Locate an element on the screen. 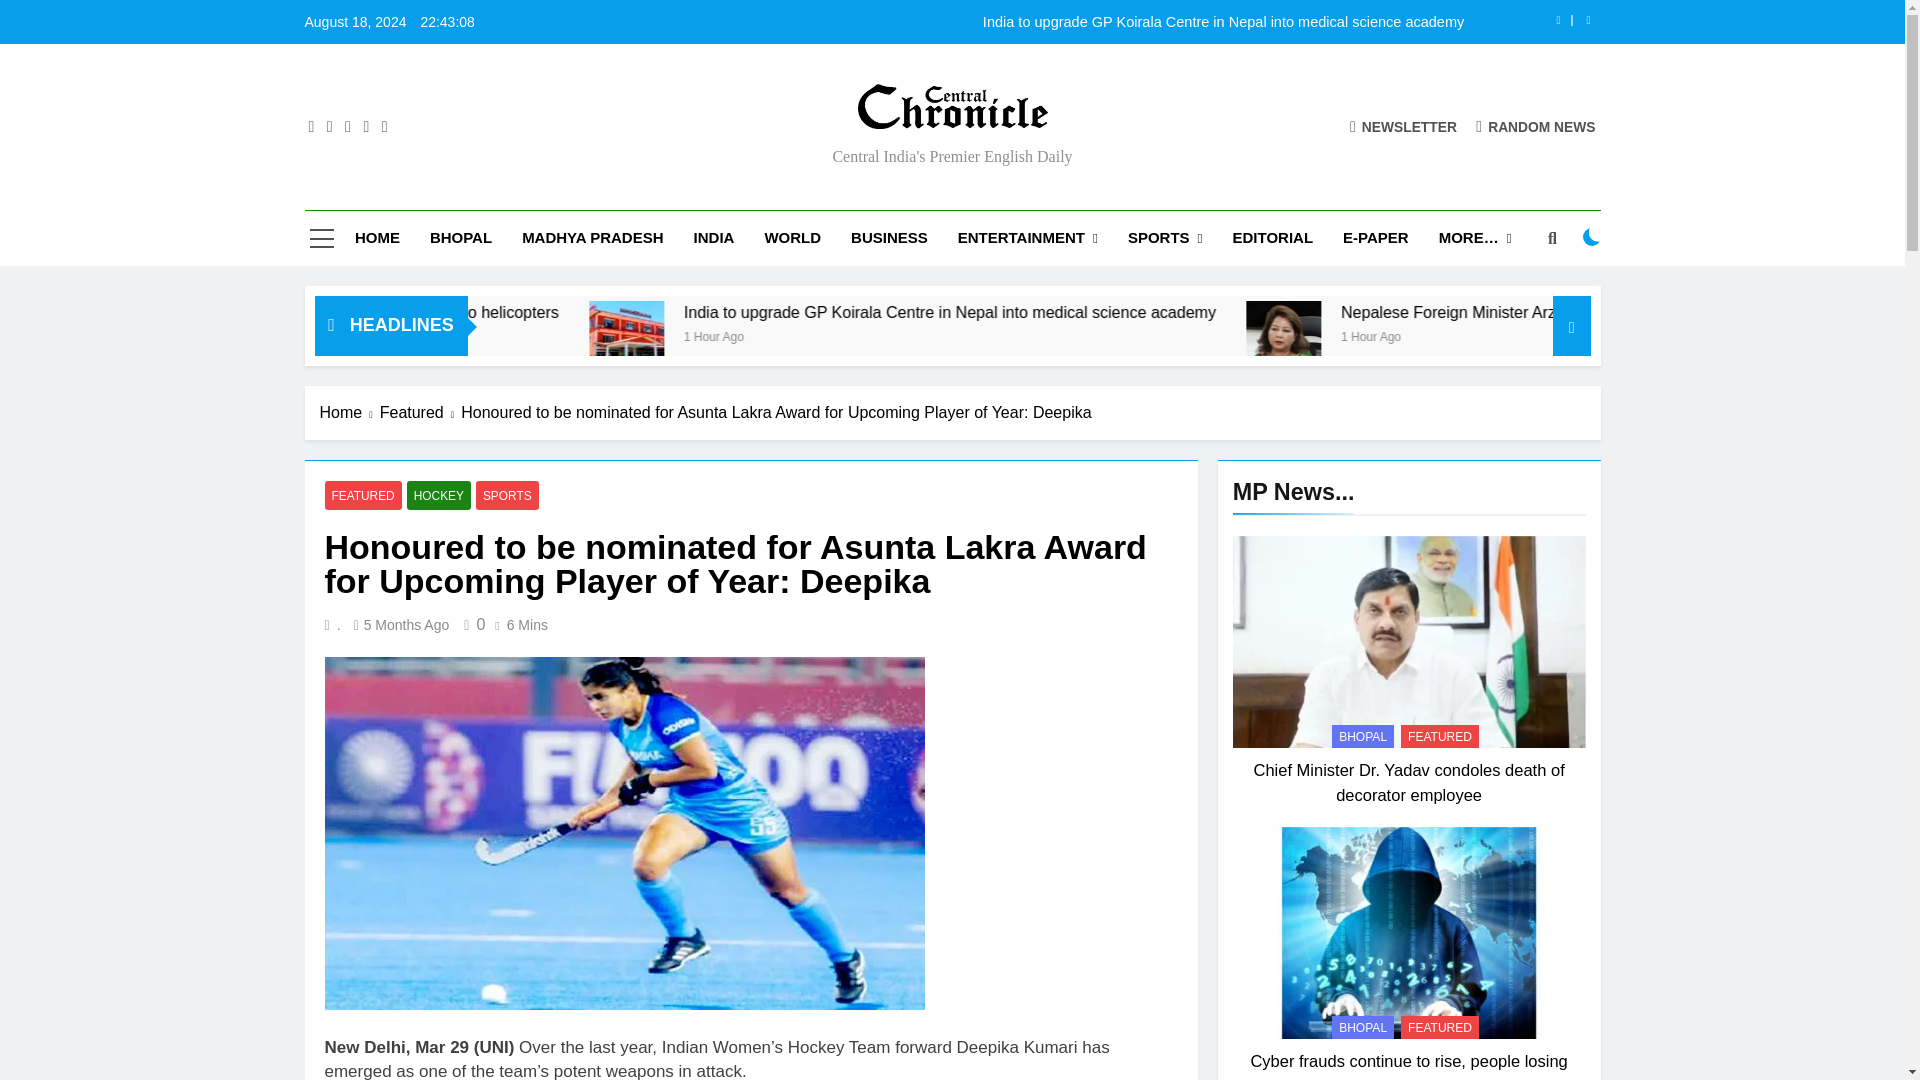  MADHYA PRADESH is located at coordinates (592, 237).